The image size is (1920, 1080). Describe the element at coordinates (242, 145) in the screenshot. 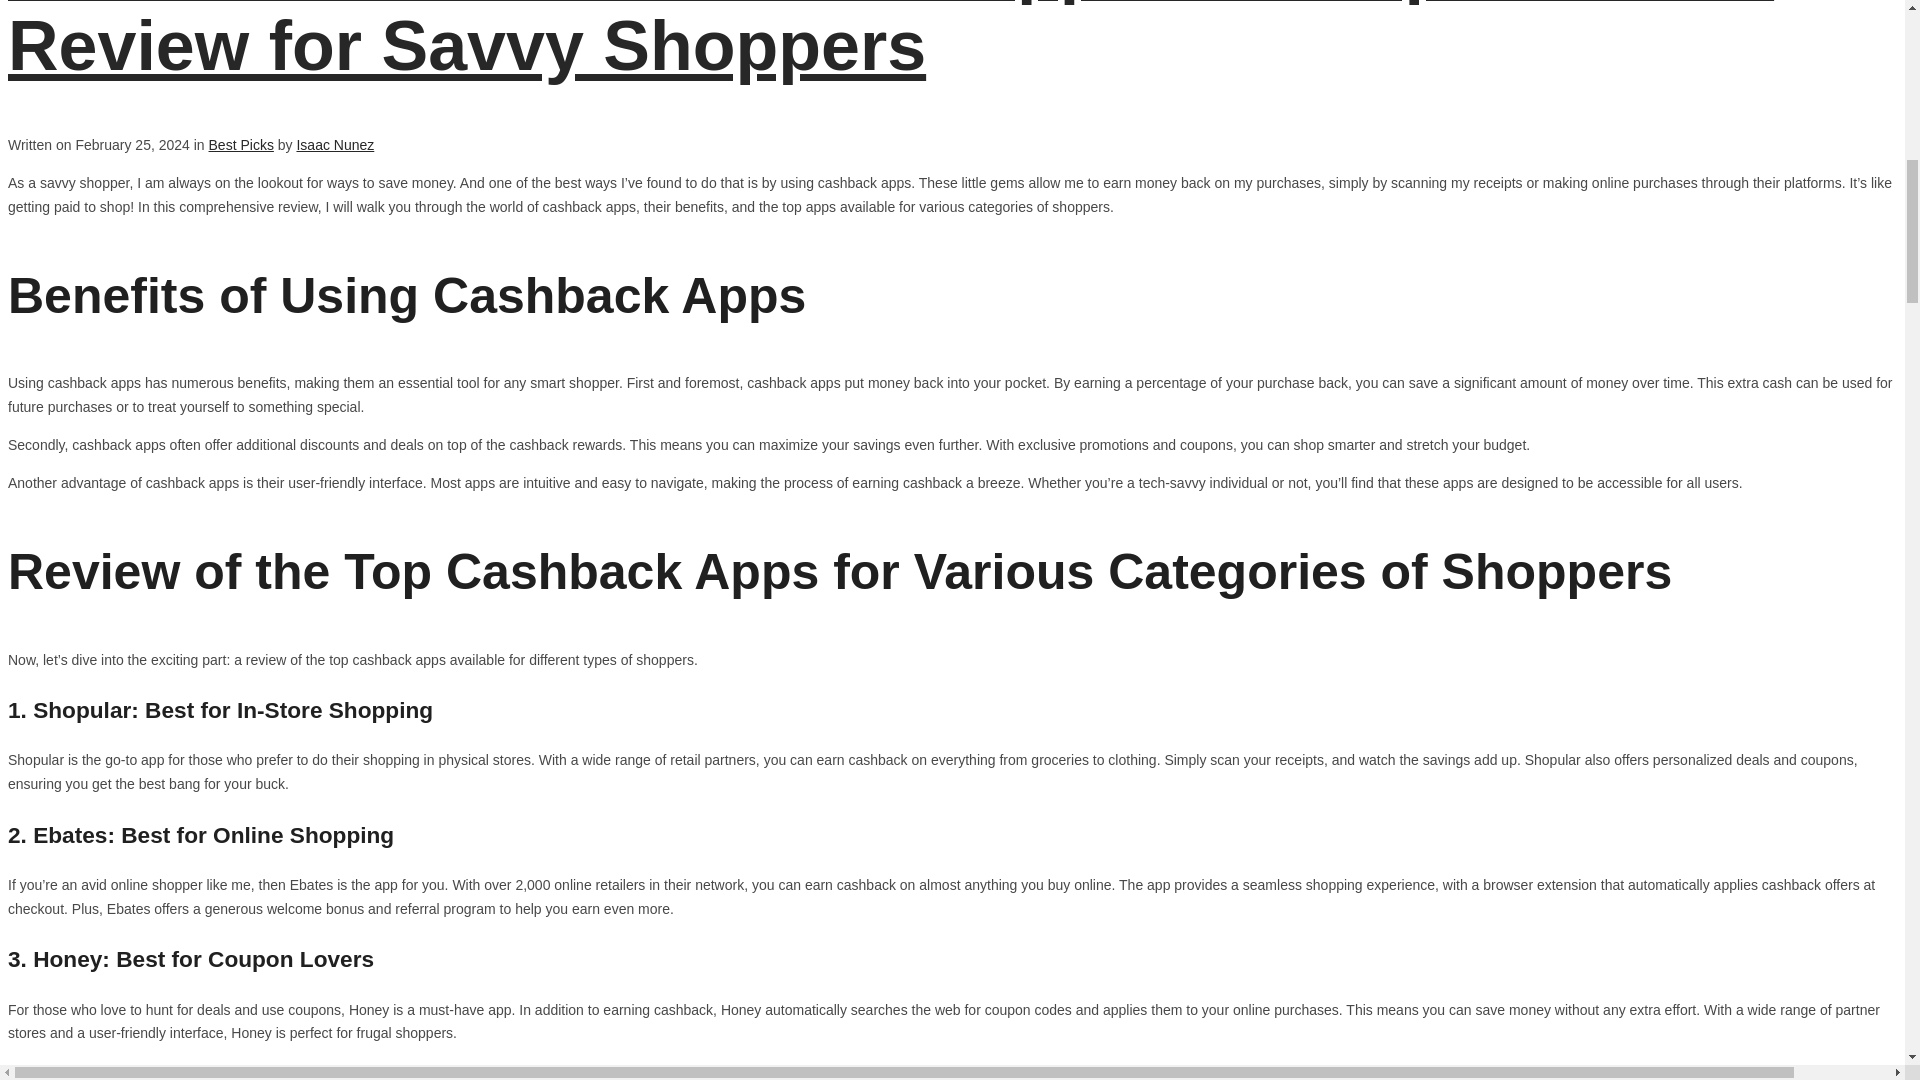

I see `Best Picks` at that location.